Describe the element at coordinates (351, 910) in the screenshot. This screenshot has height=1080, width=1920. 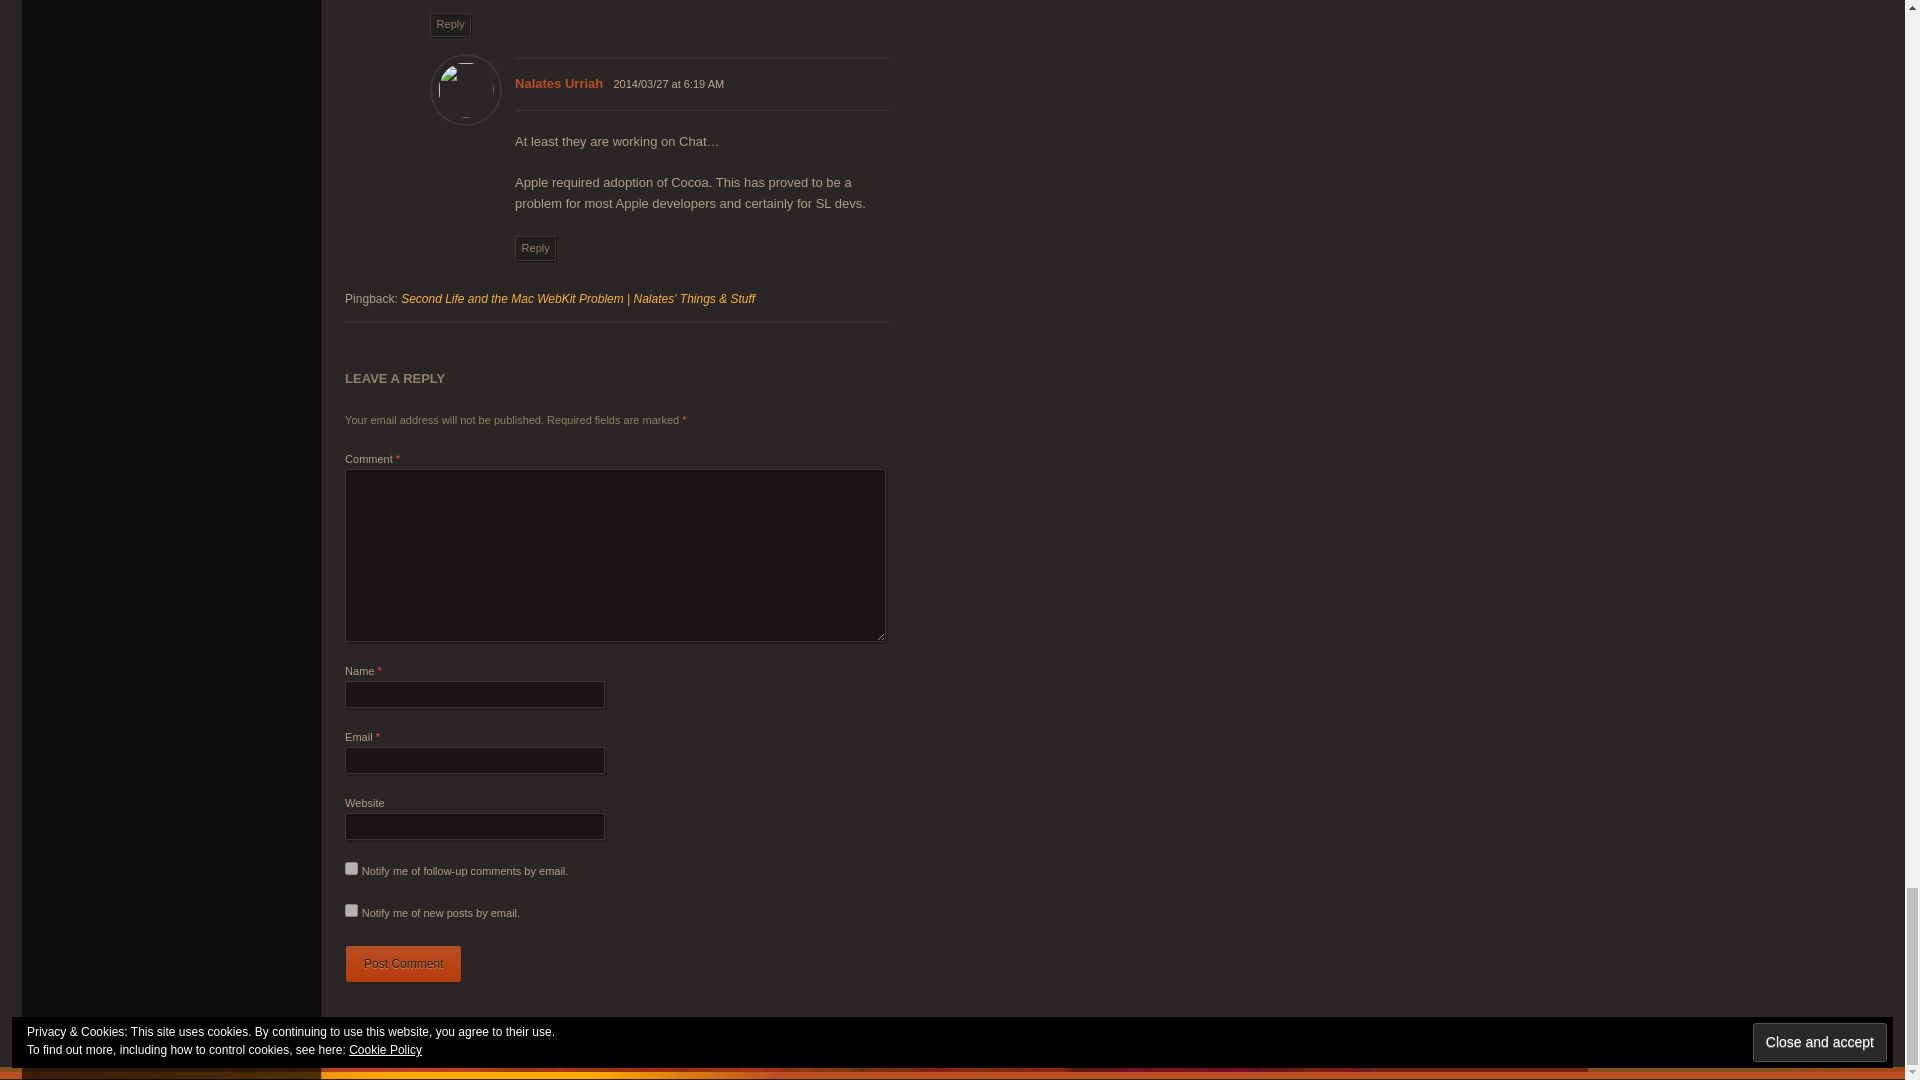
I see `subscribe` at that location.